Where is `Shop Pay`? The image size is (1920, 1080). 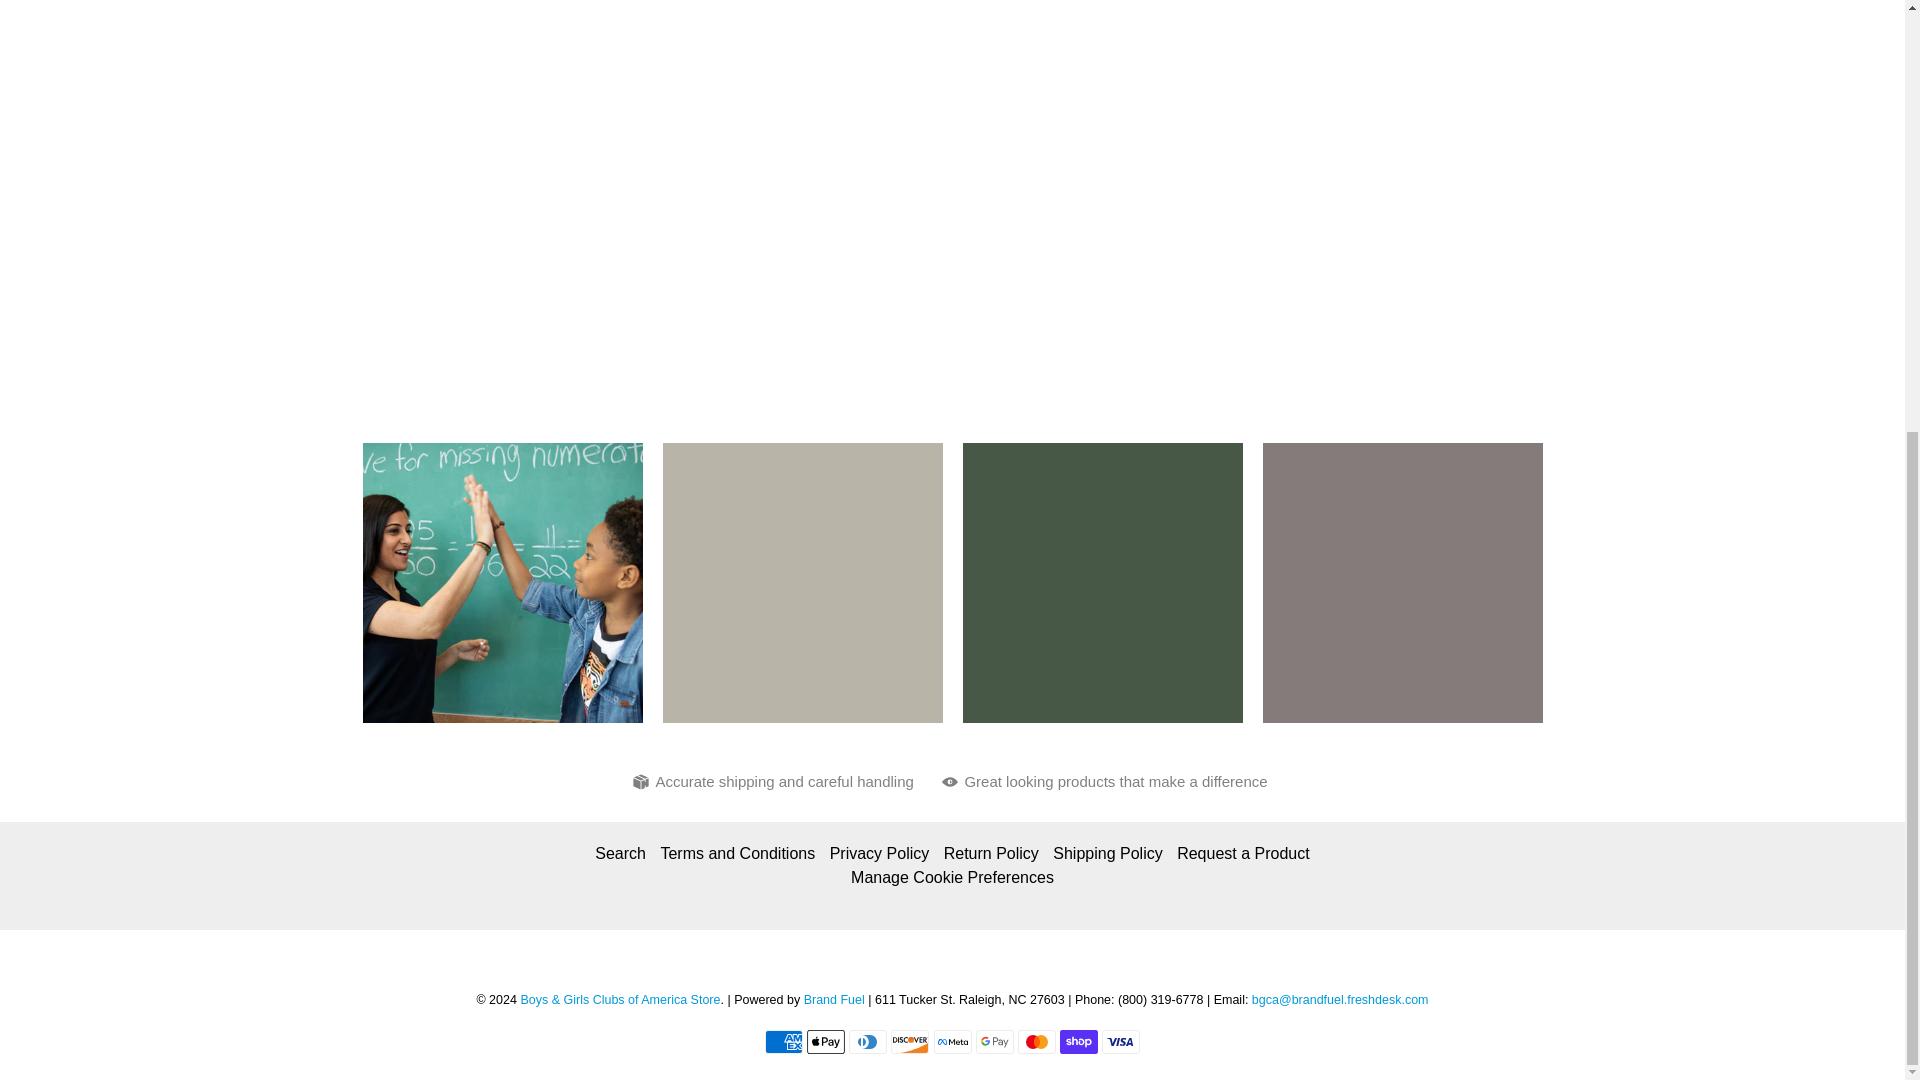
Shop Pay is located at coordinates (1078, 1042).